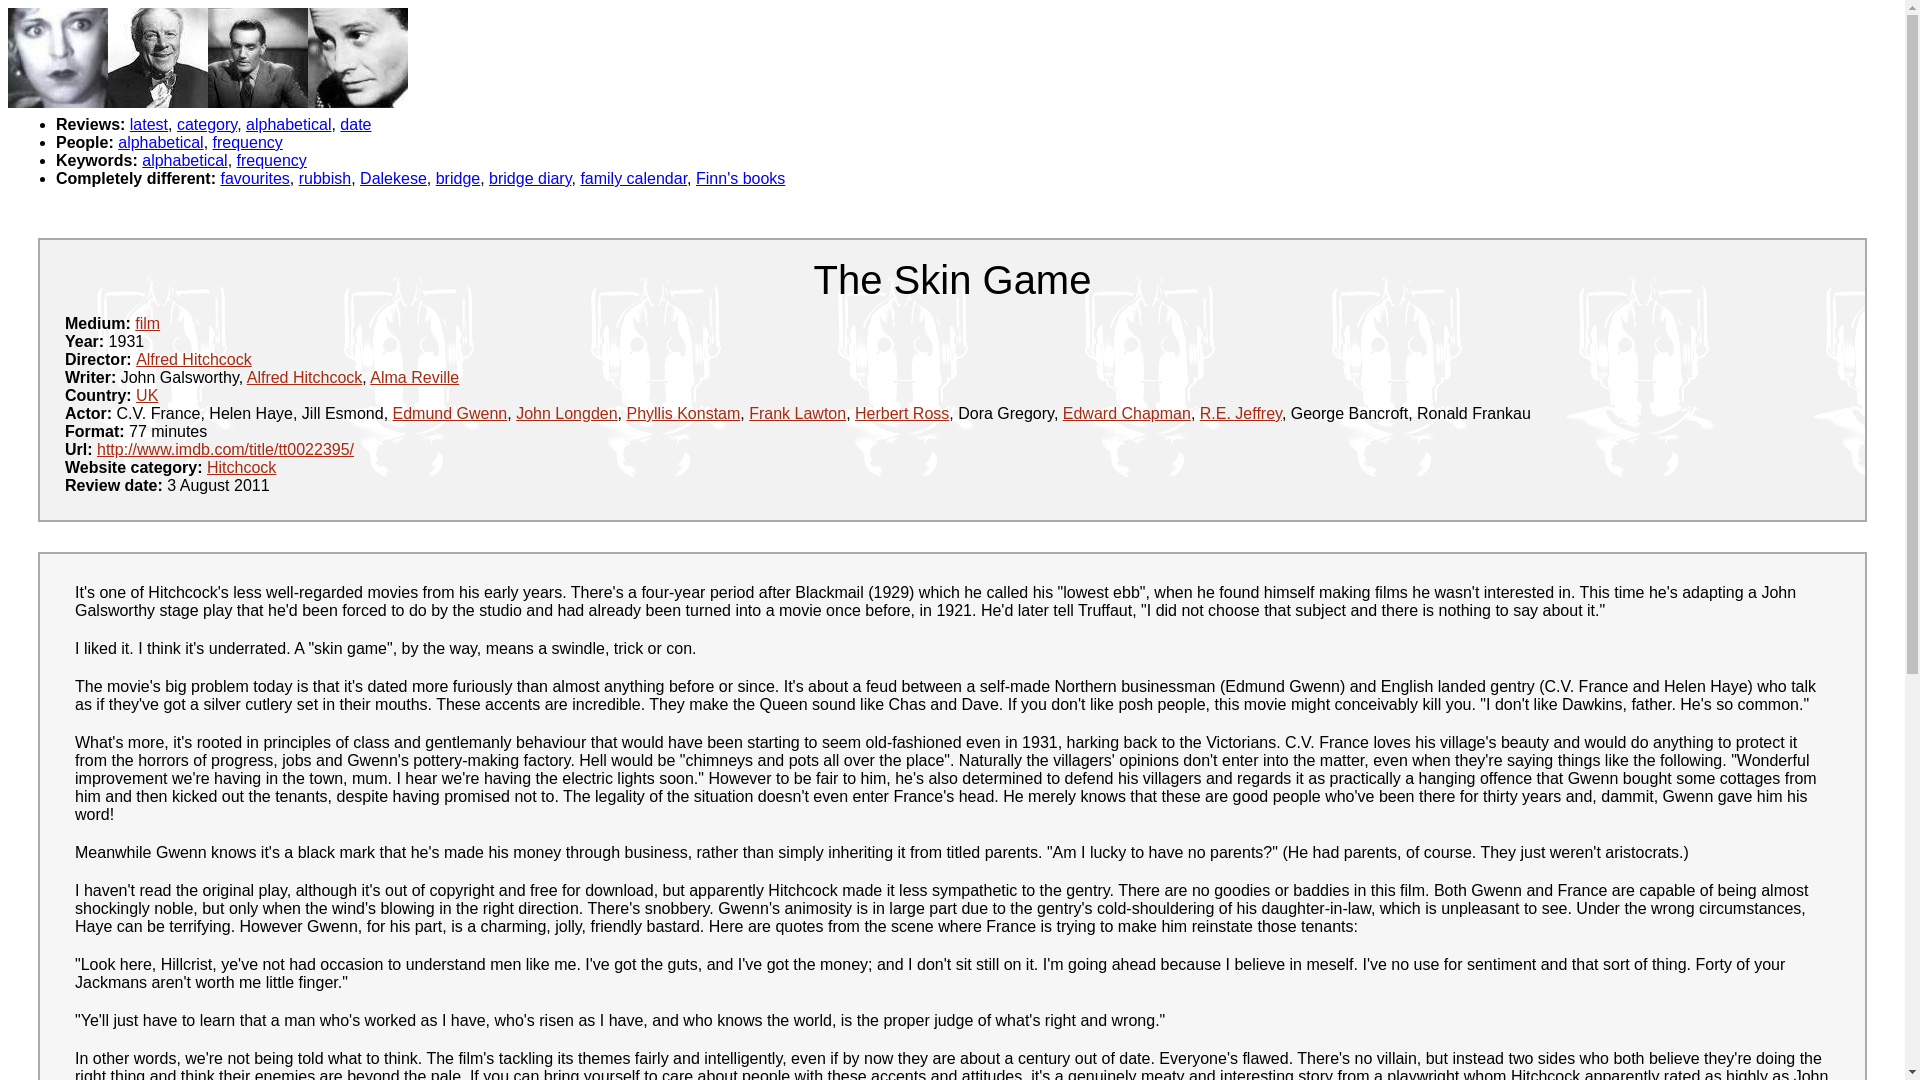 This screenshot has height=1080, width=1920. I want to click on Alfred Hitchcock, so click(194, 360).